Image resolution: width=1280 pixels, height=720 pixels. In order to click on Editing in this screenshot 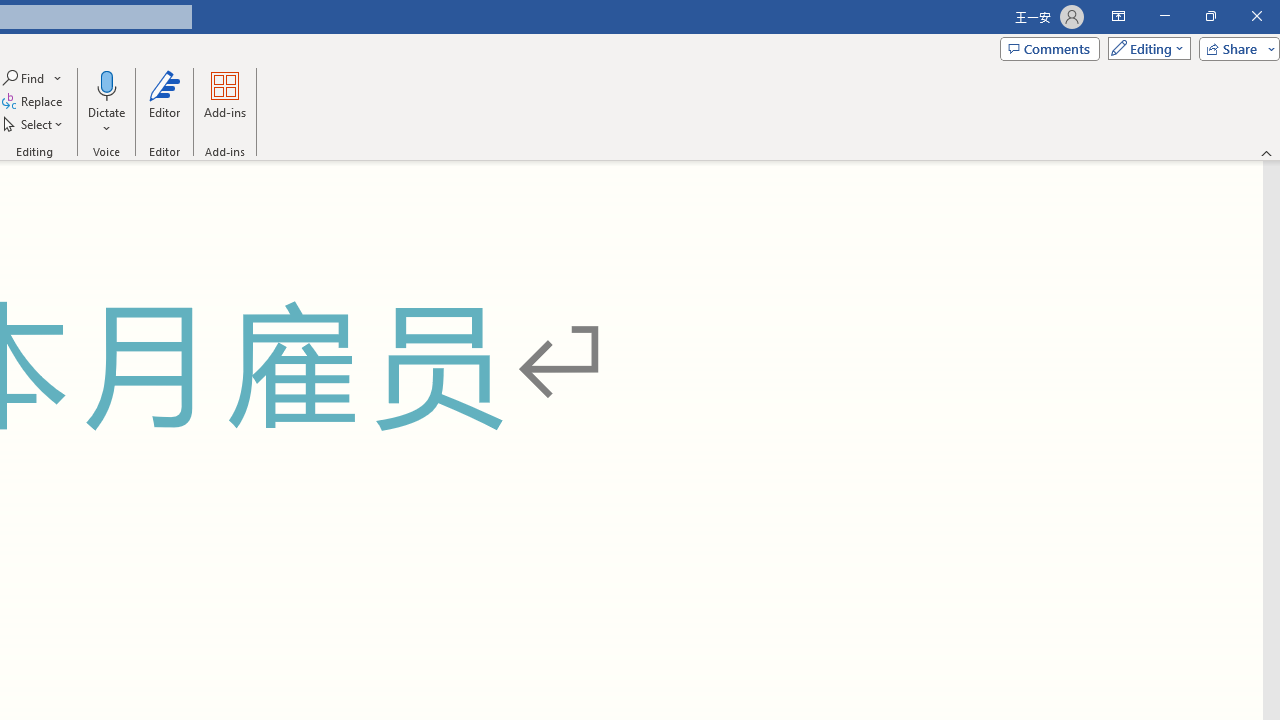, I will do `click(1144, 48)`.